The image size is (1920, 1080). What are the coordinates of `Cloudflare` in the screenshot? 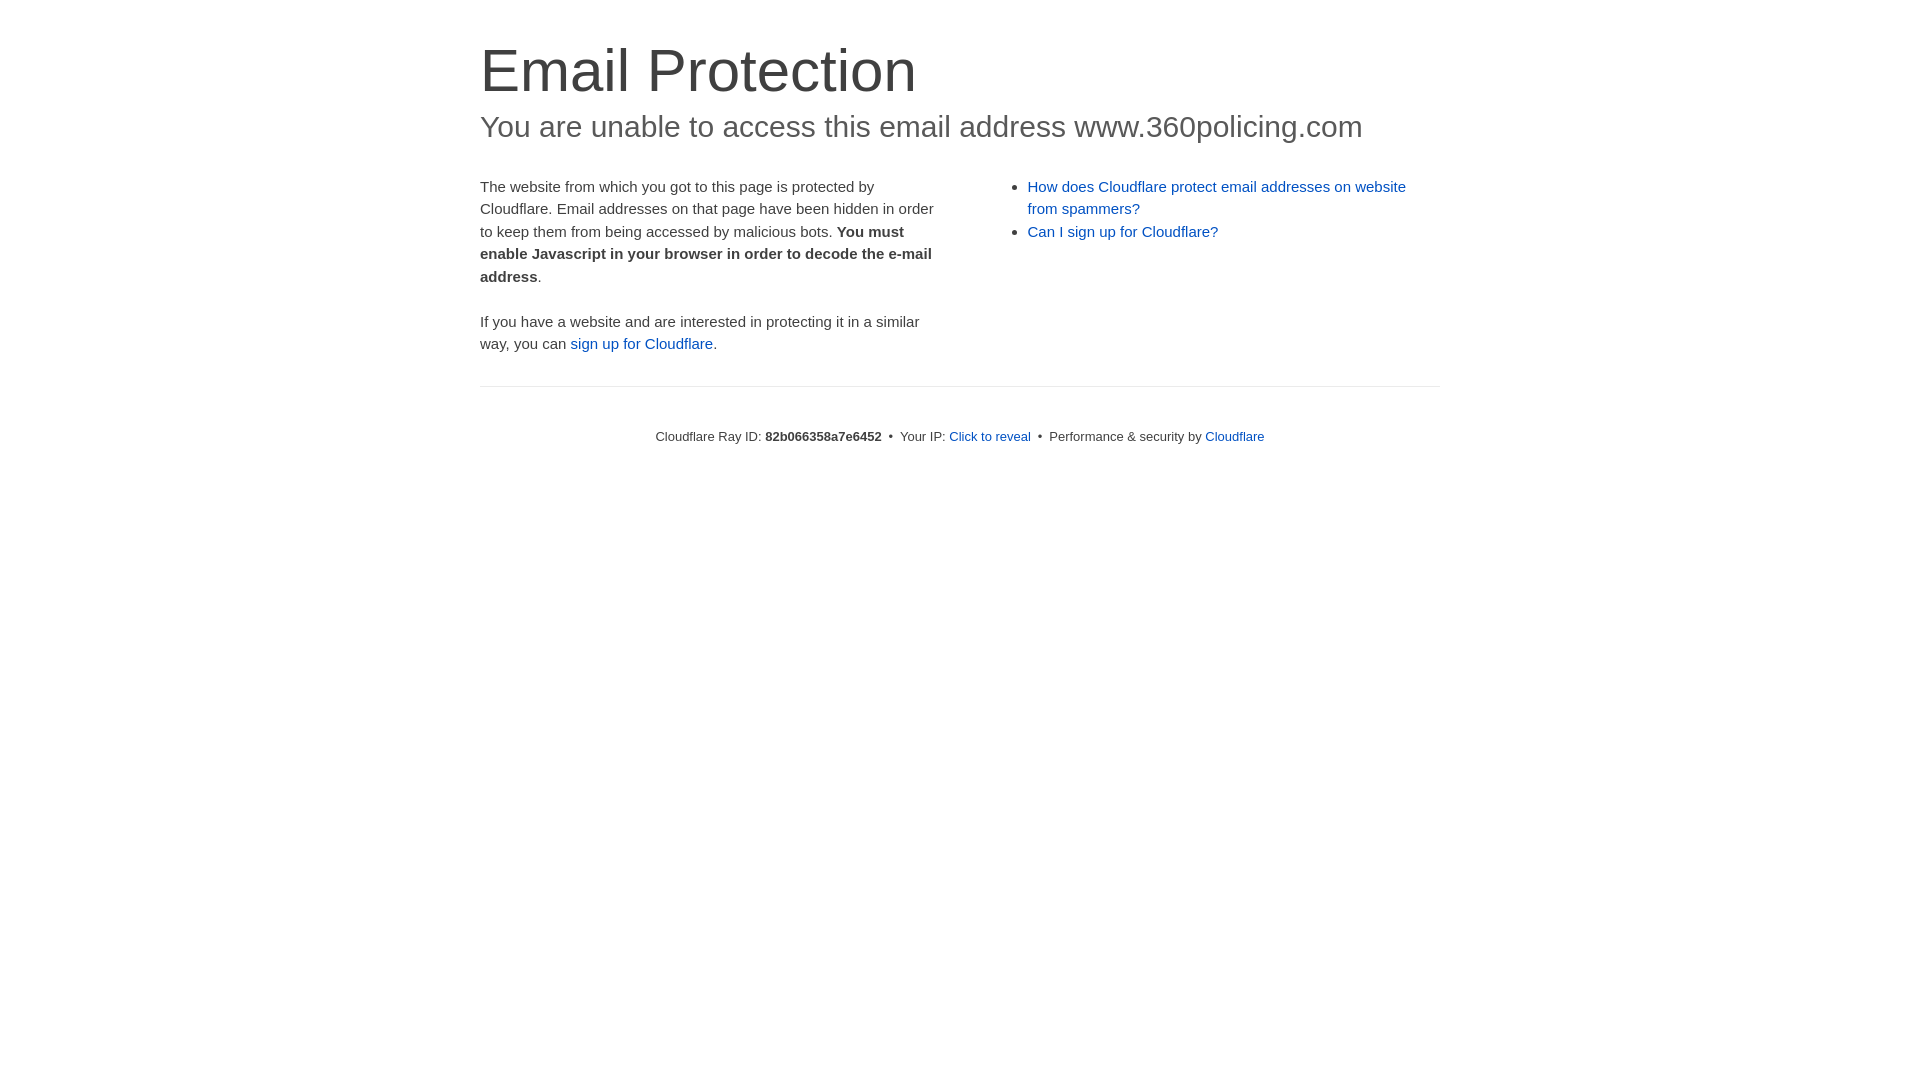 It's located at (1234, 436).